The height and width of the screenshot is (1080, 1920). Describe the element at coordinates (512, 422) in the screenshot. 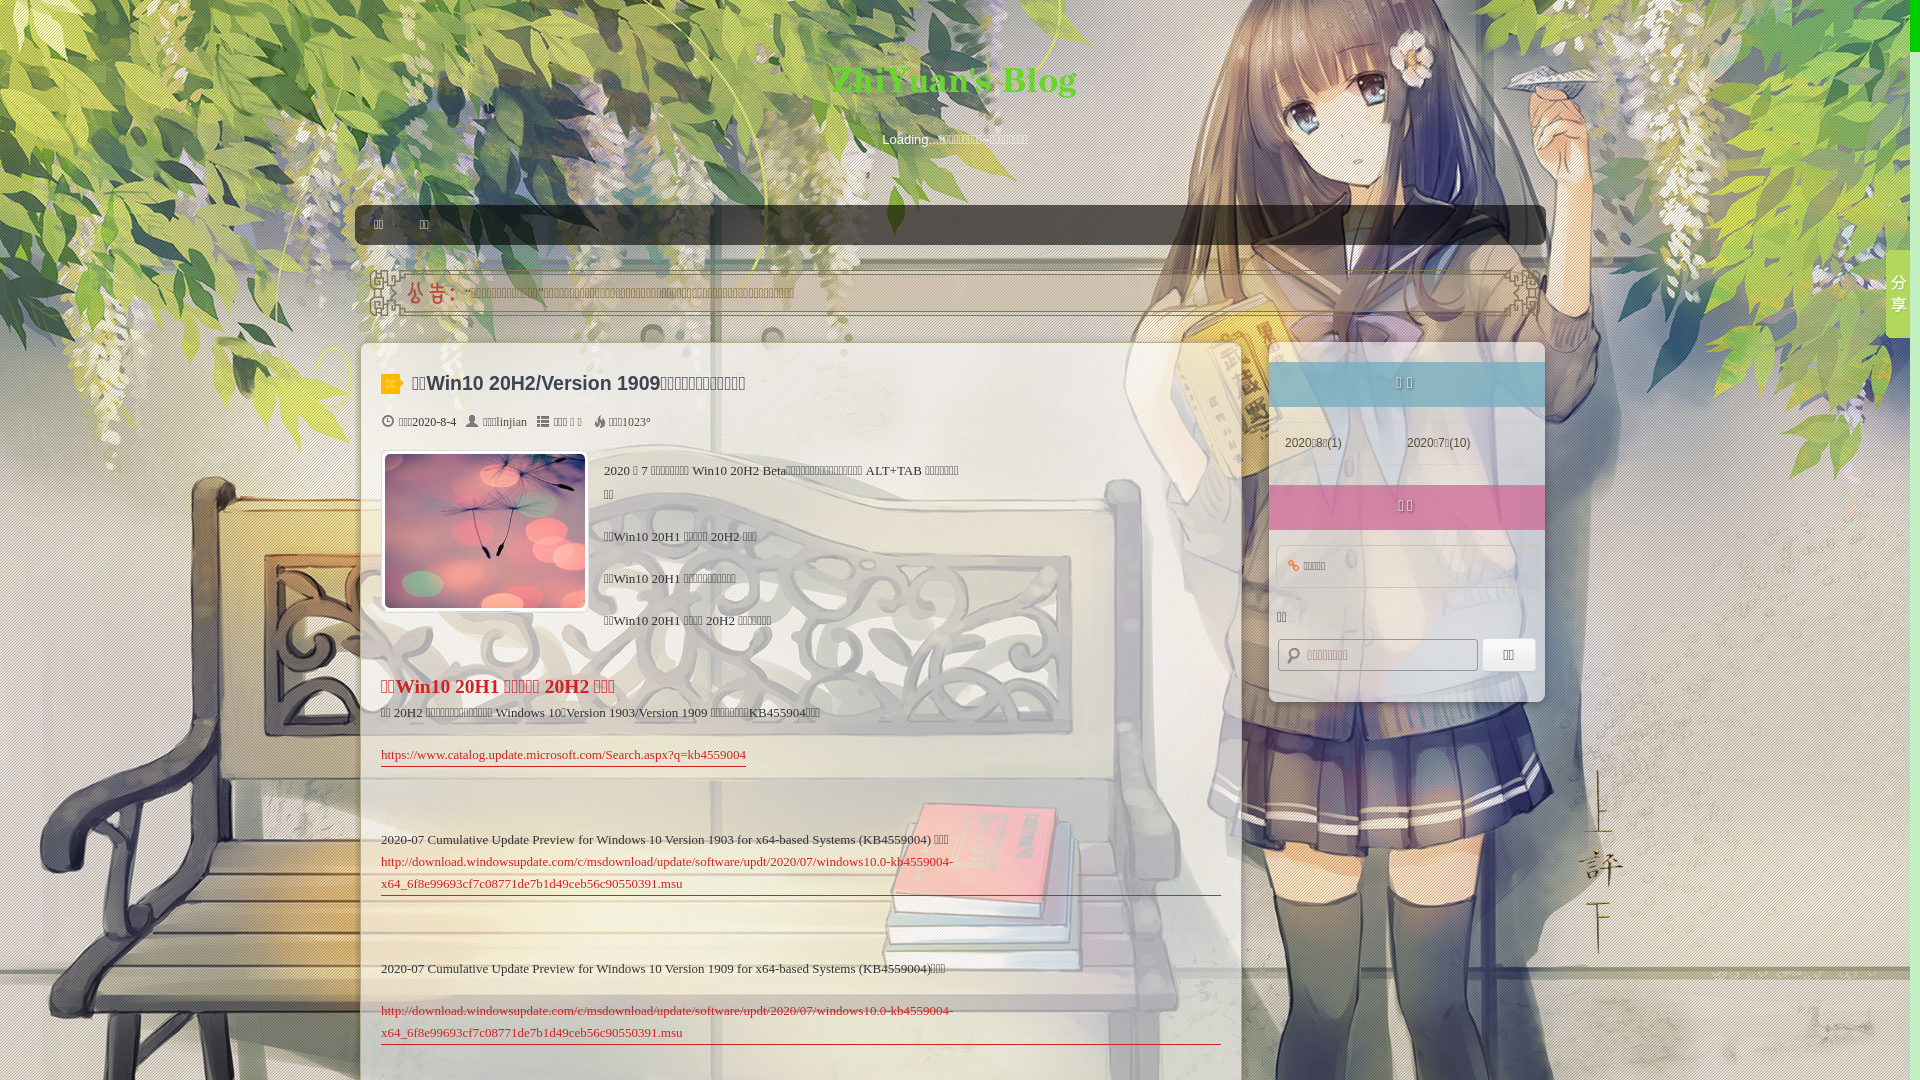

I see `linjian` at that location.